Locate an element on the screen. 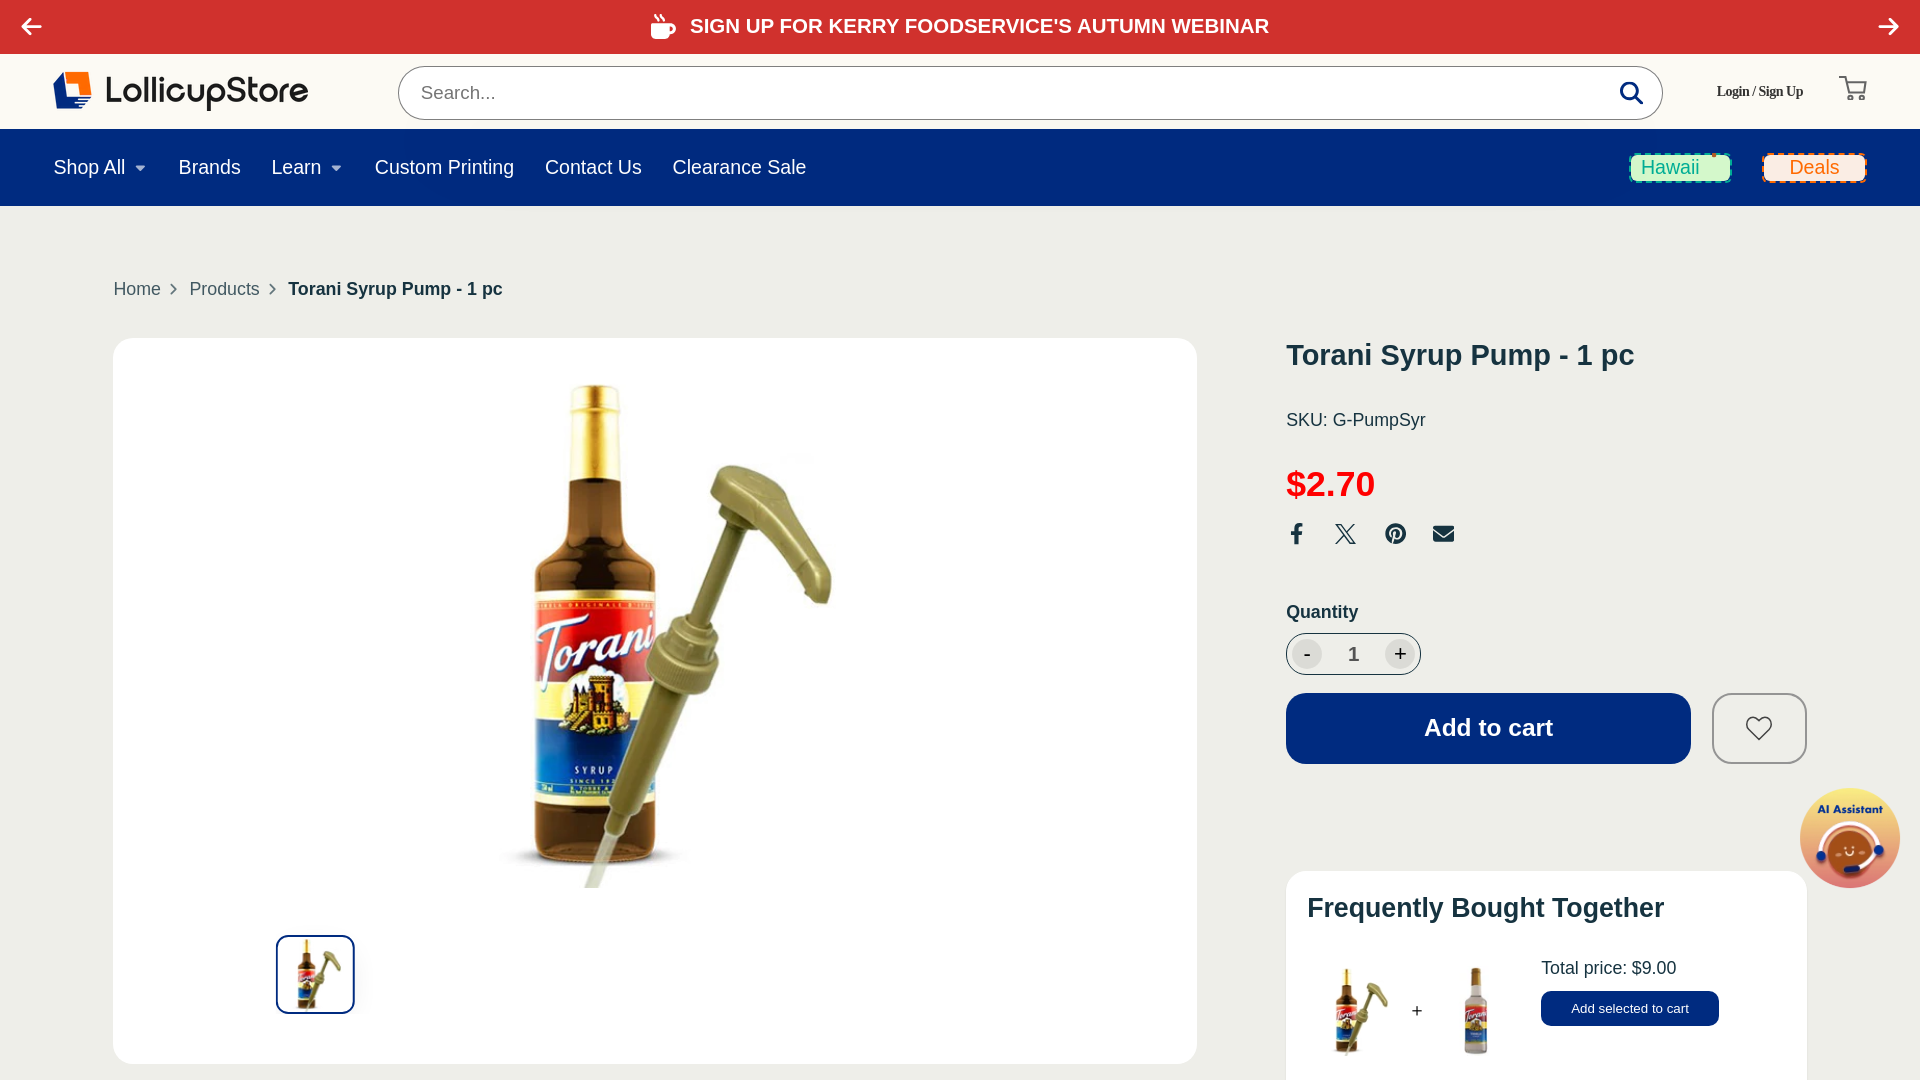  Account is located at coordinates (1759, 92).